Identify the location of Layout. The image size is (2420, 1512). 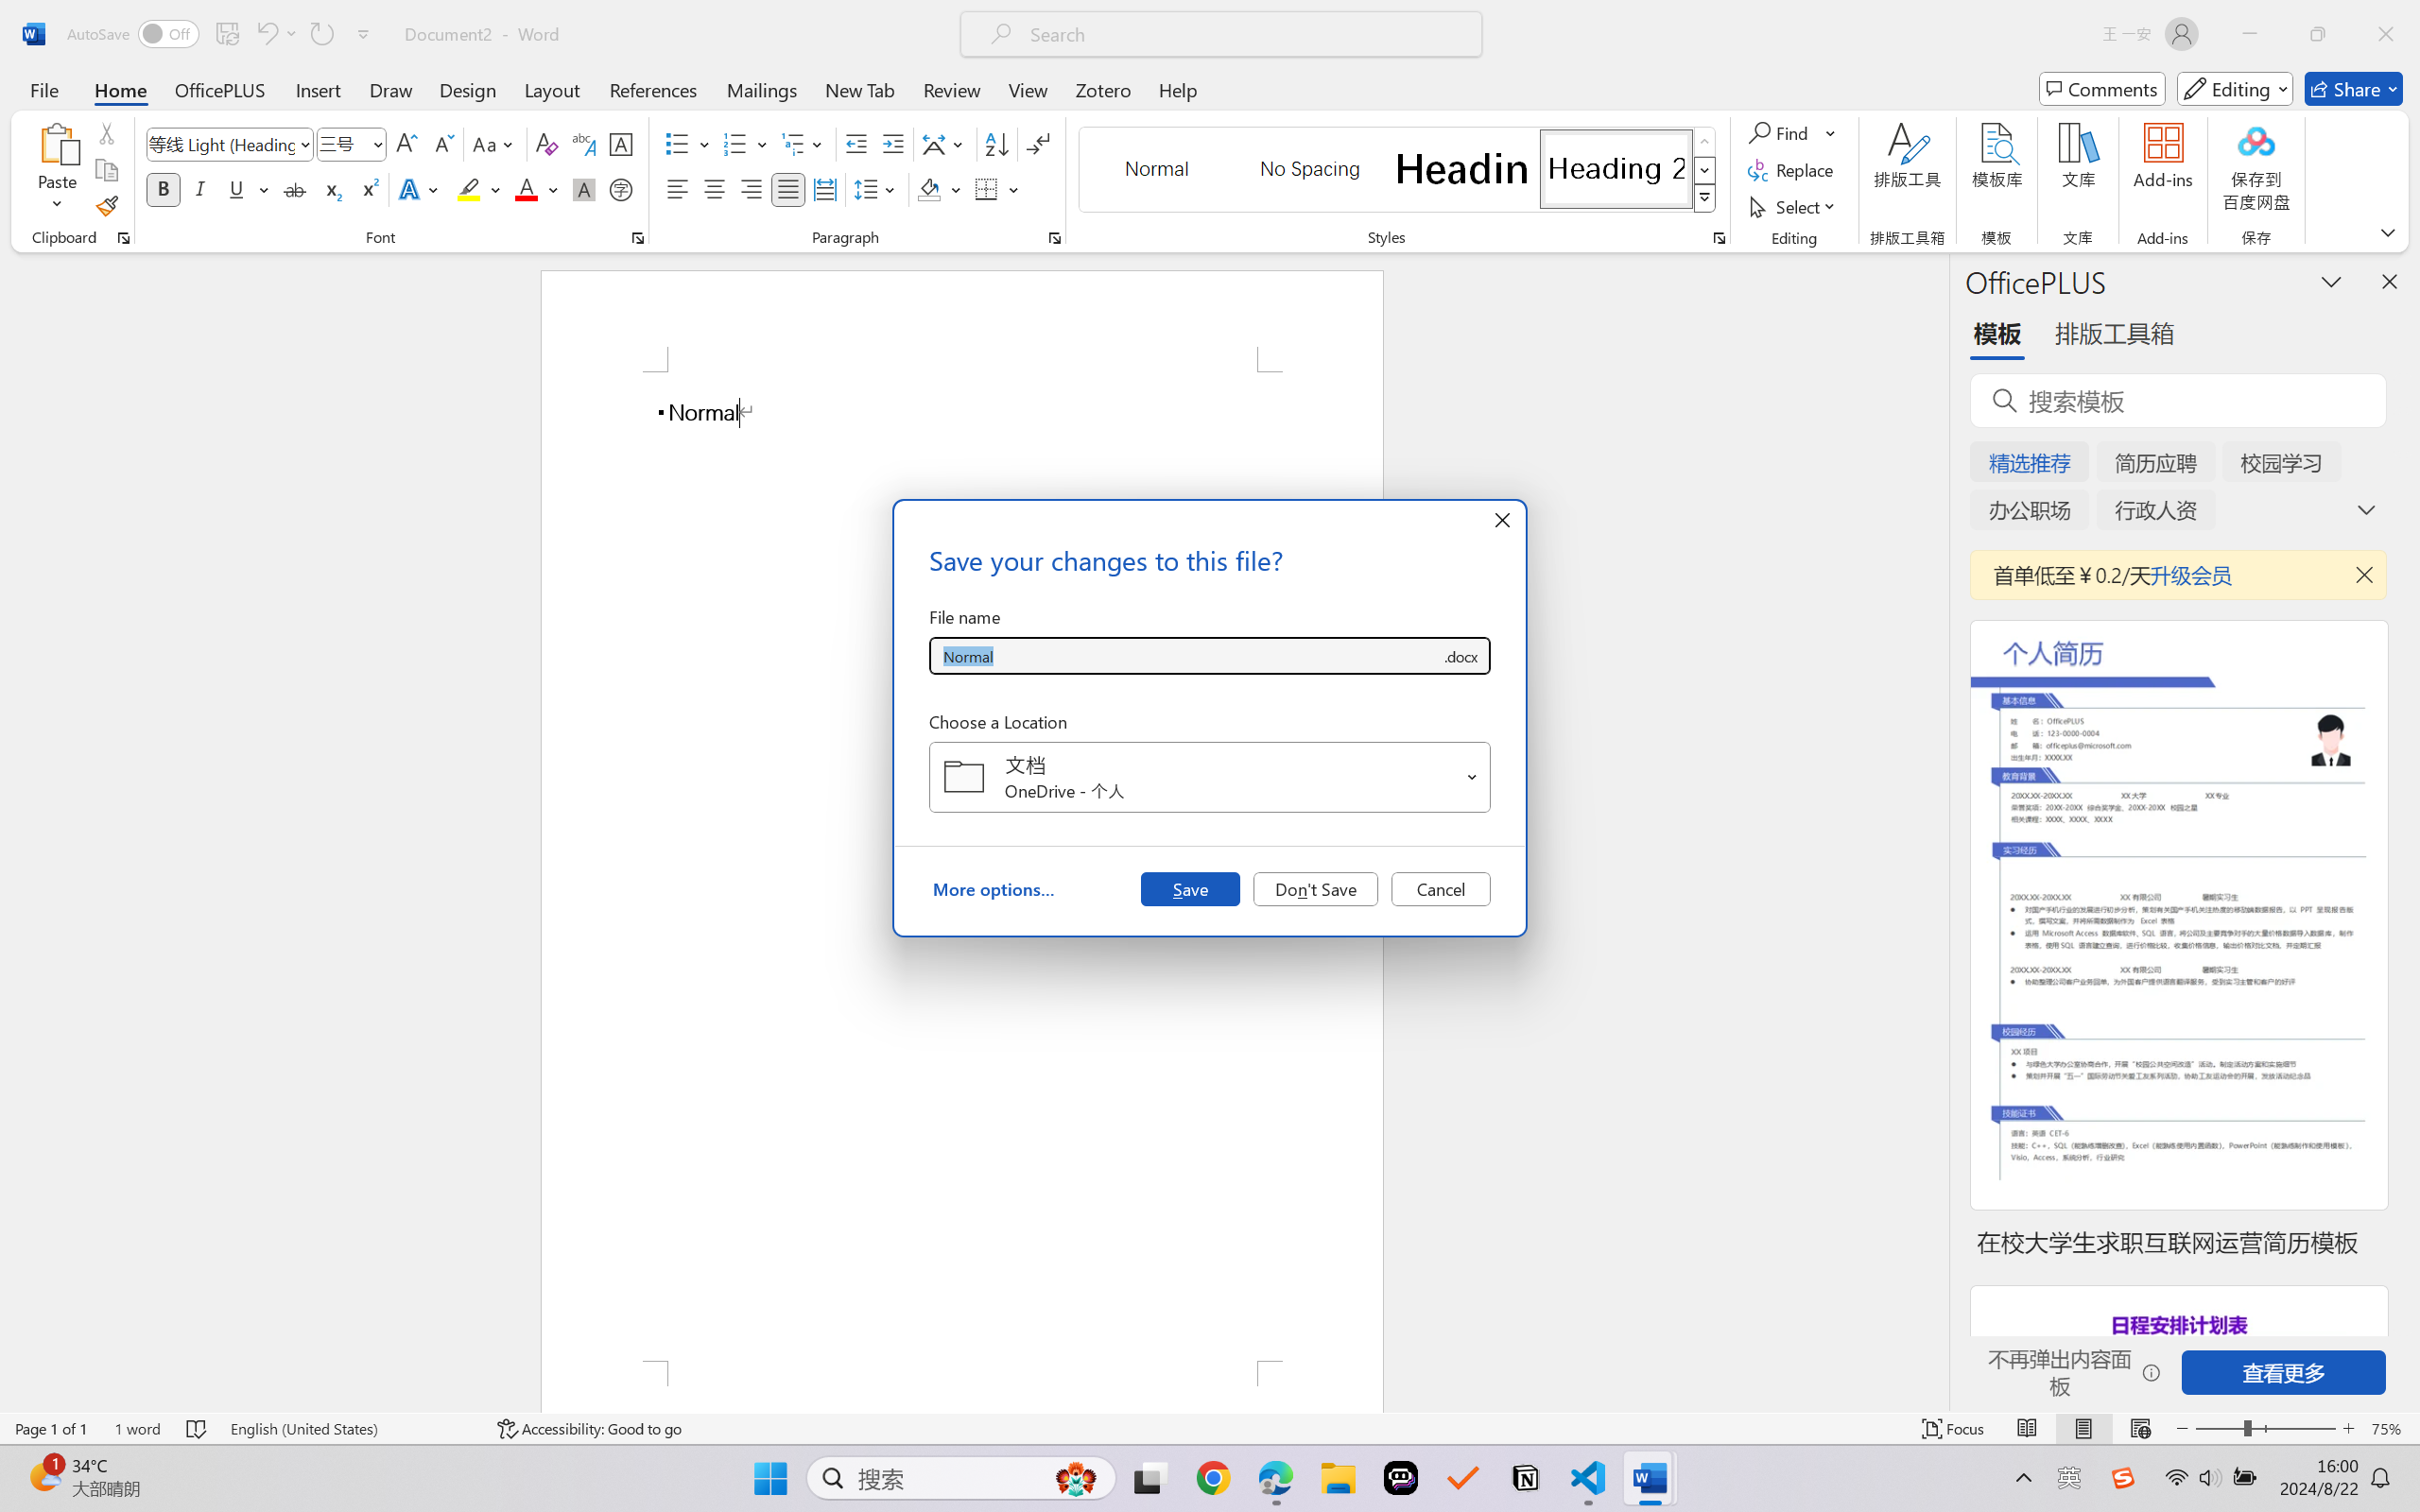
(552, 89).